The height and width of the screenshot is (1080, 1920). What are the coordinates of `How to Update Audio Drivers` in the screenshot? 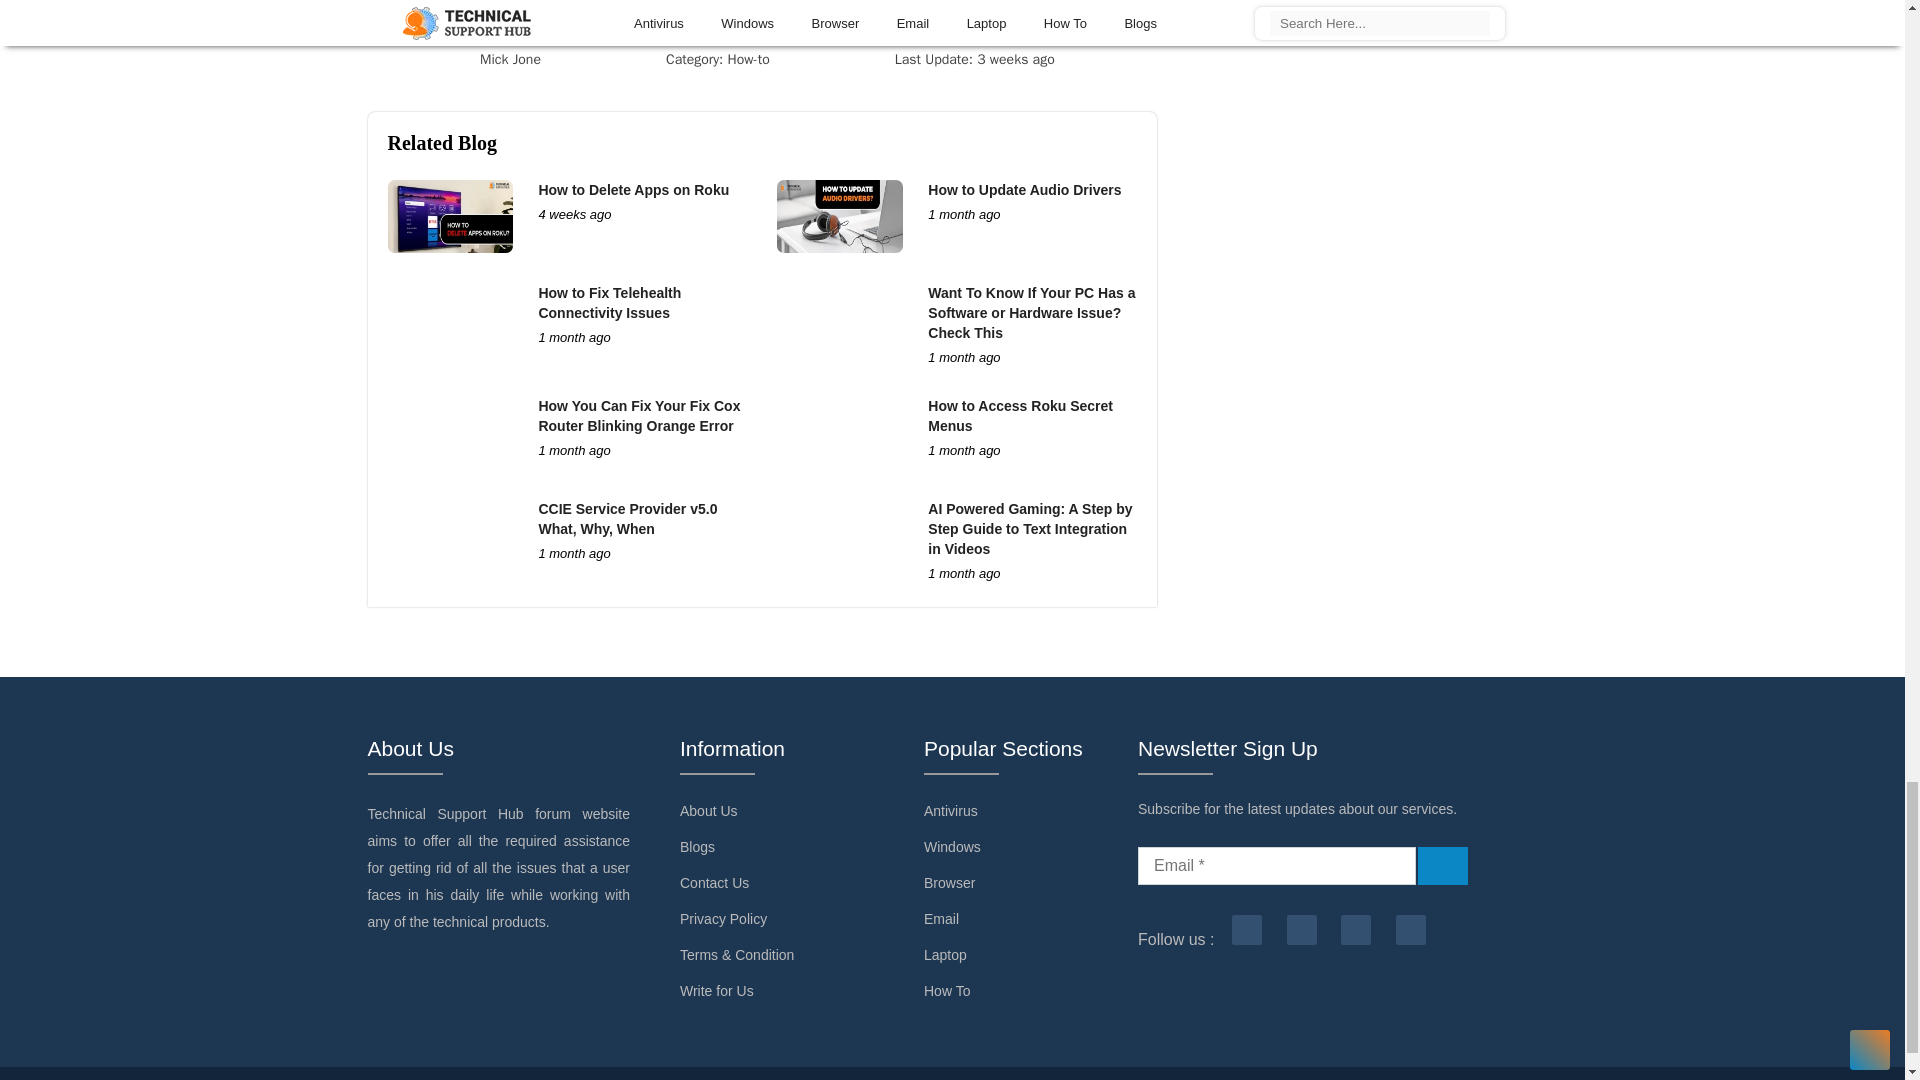 It's located at (1024, 190).